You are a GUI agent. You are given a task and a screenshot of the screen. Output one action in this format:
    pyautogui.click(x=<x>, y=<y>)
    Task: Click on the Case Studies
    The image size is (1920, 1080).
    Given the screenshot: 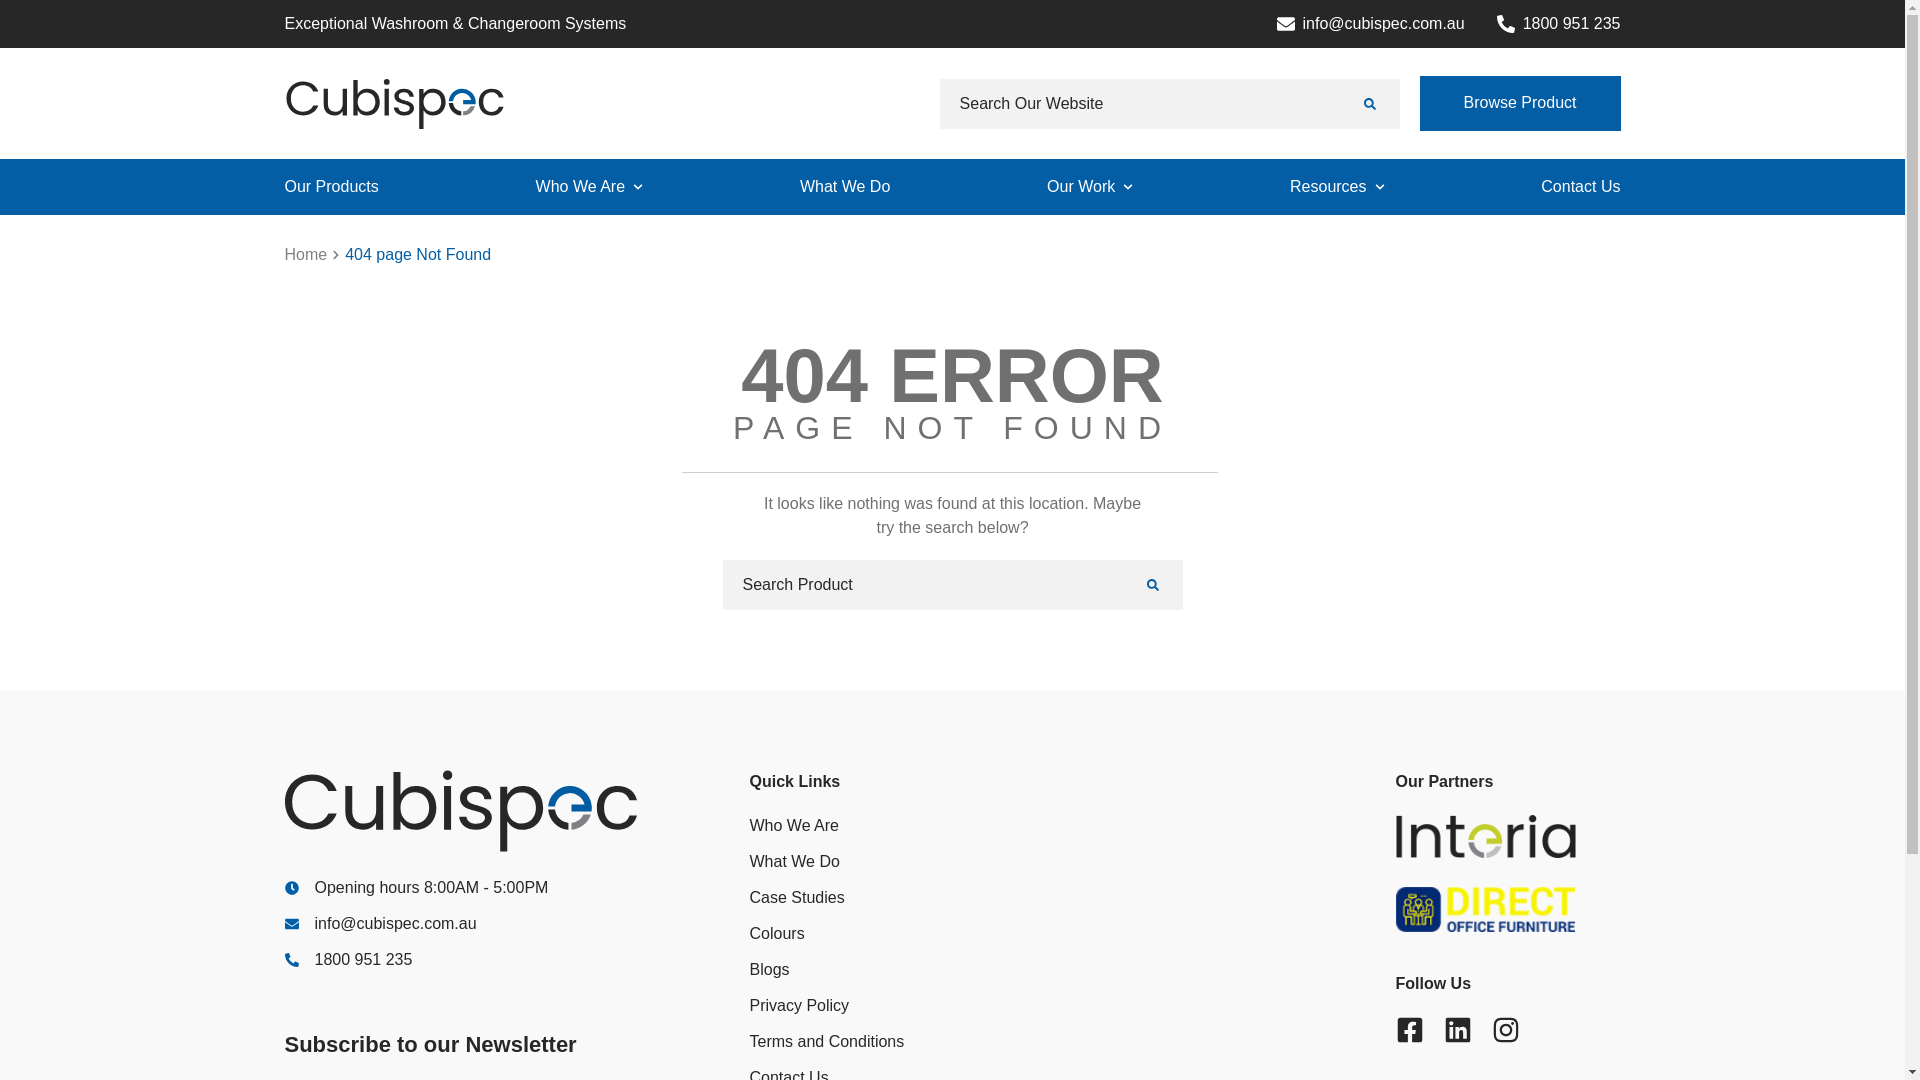 What is the action you would take?
    pyautogui.click(x=798, y=898)
    